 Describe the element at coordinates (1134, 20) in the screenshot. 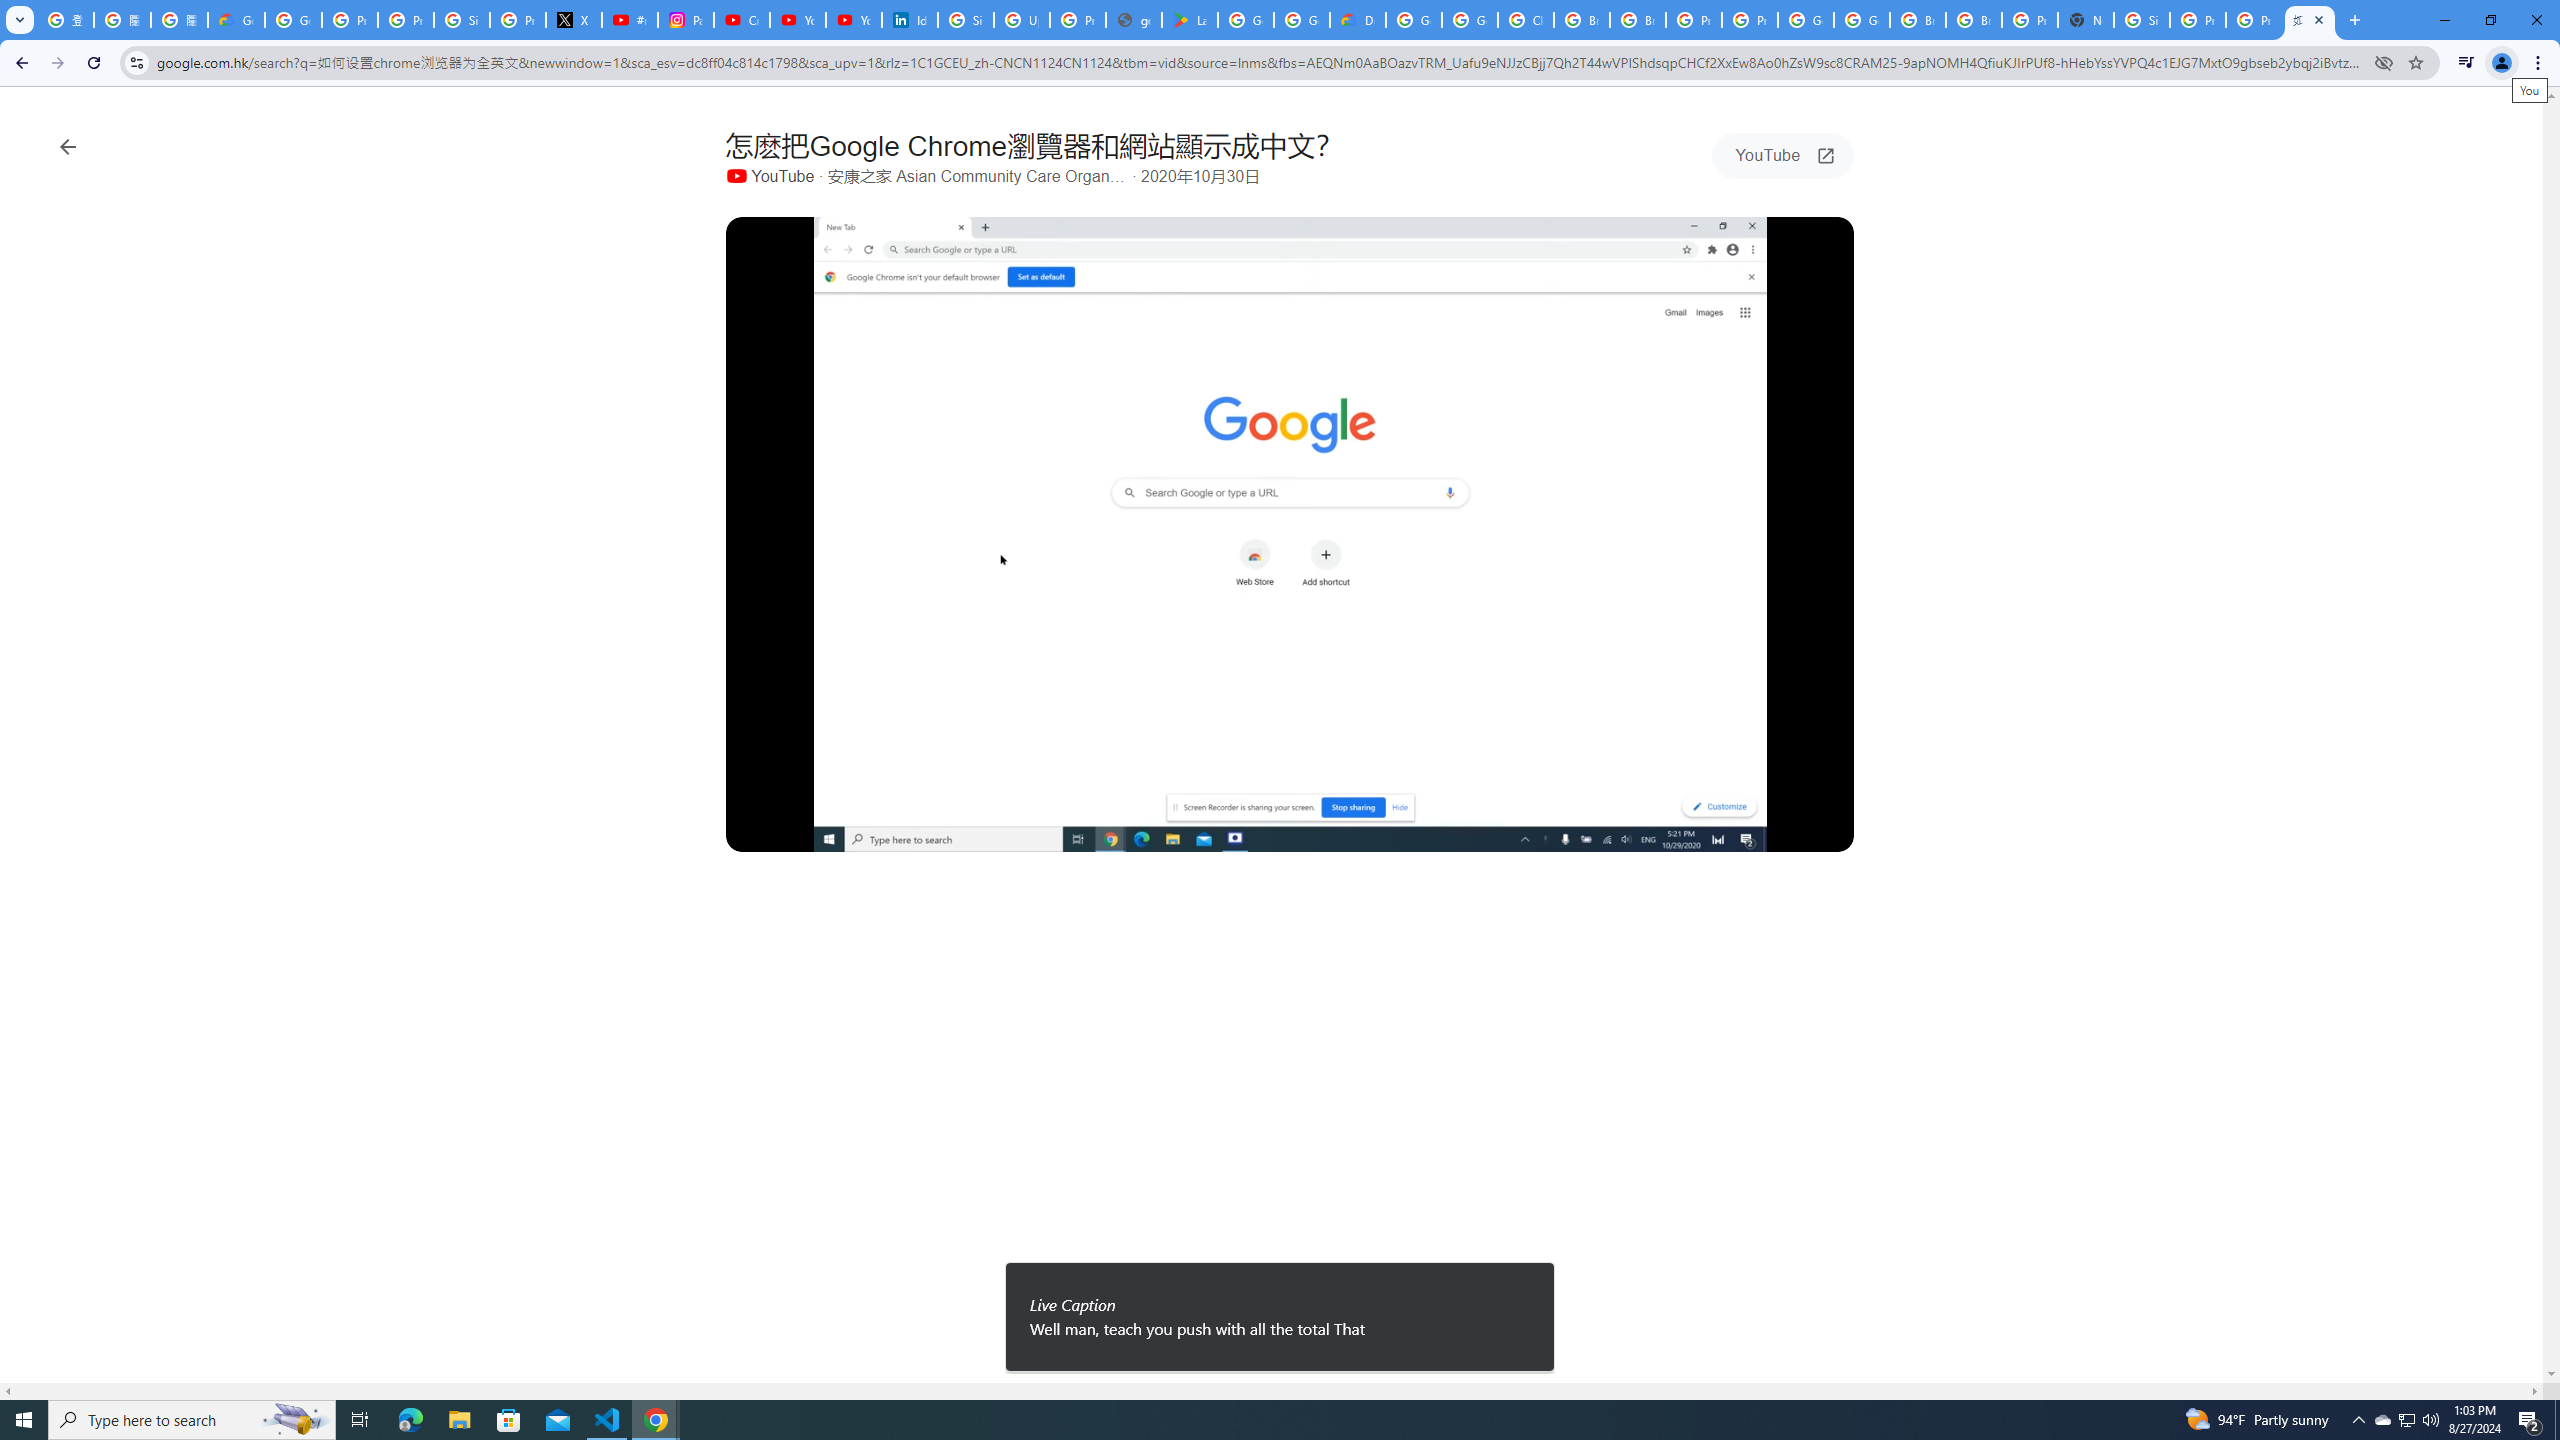

I see `google_privacy_policy_en.pdf` at that location.